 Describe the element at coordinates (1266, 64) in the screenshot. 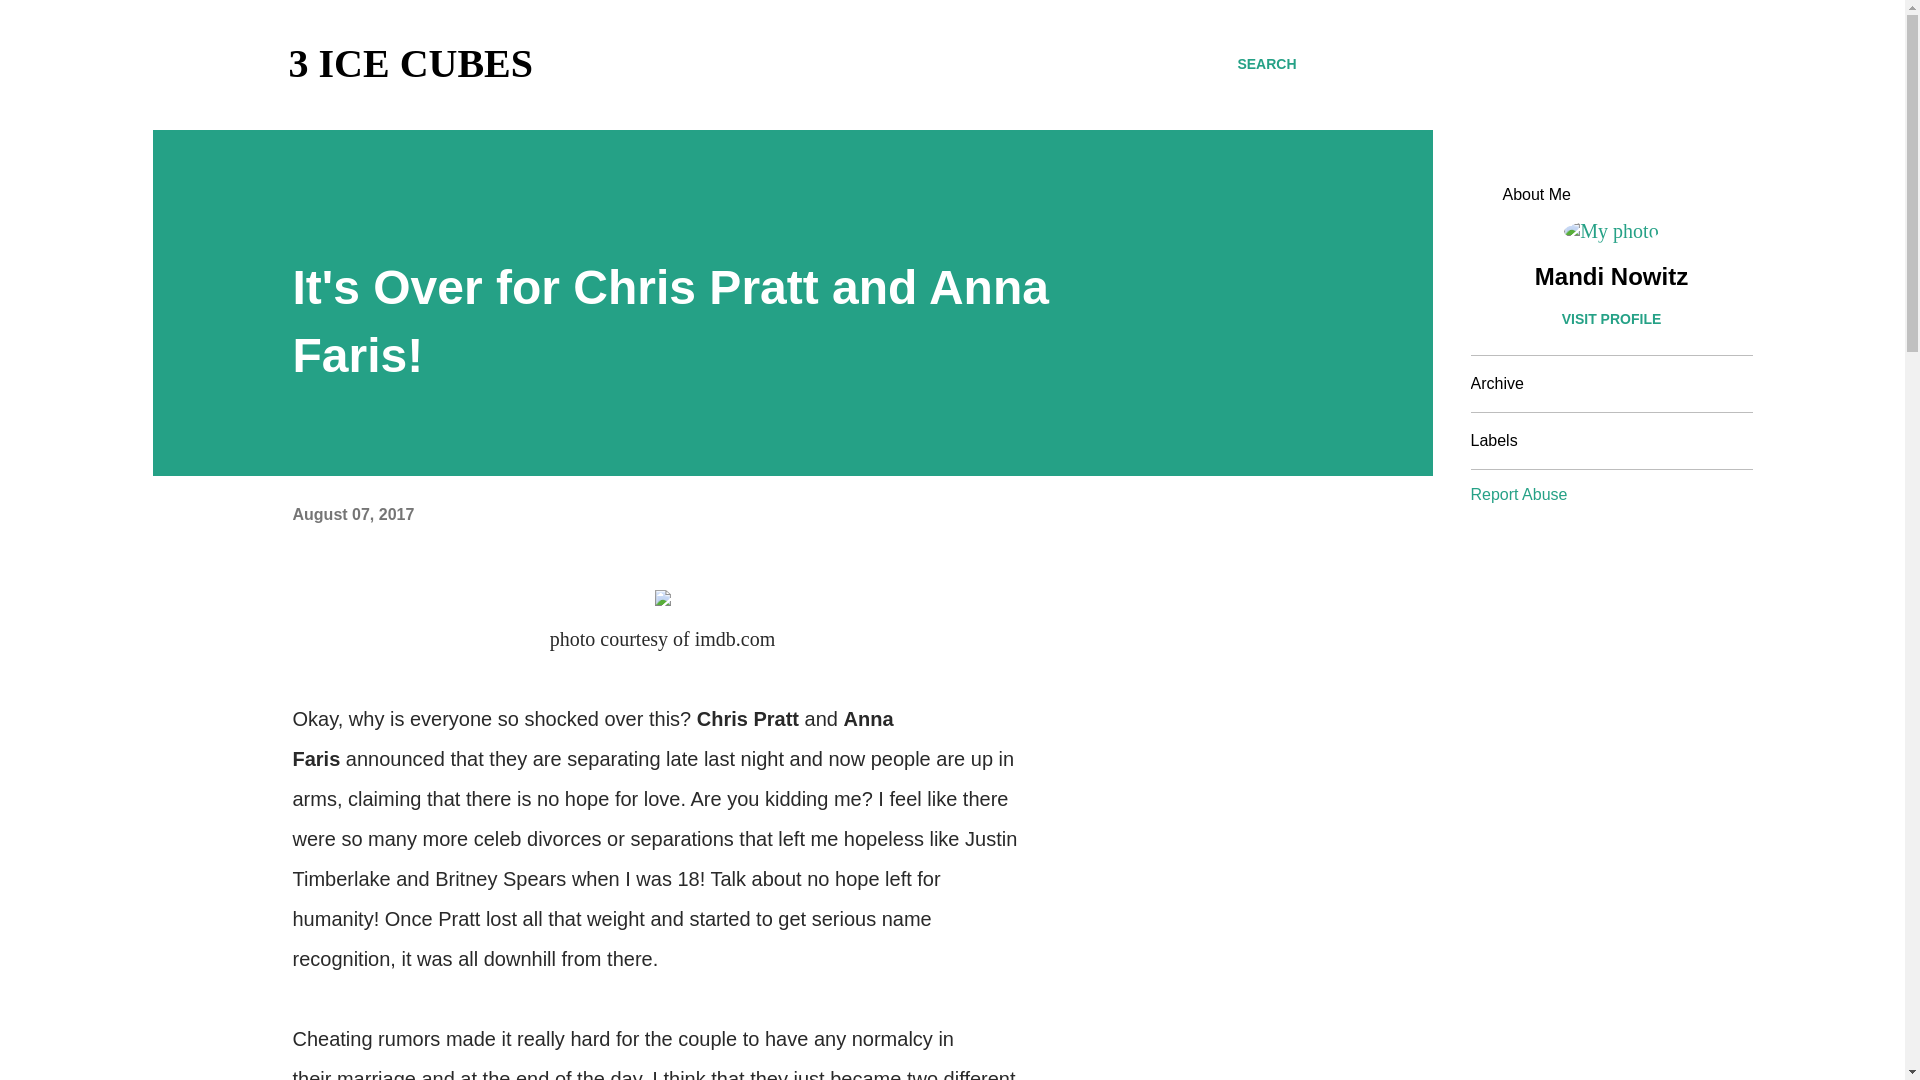

I see `SEARCH` at that location.